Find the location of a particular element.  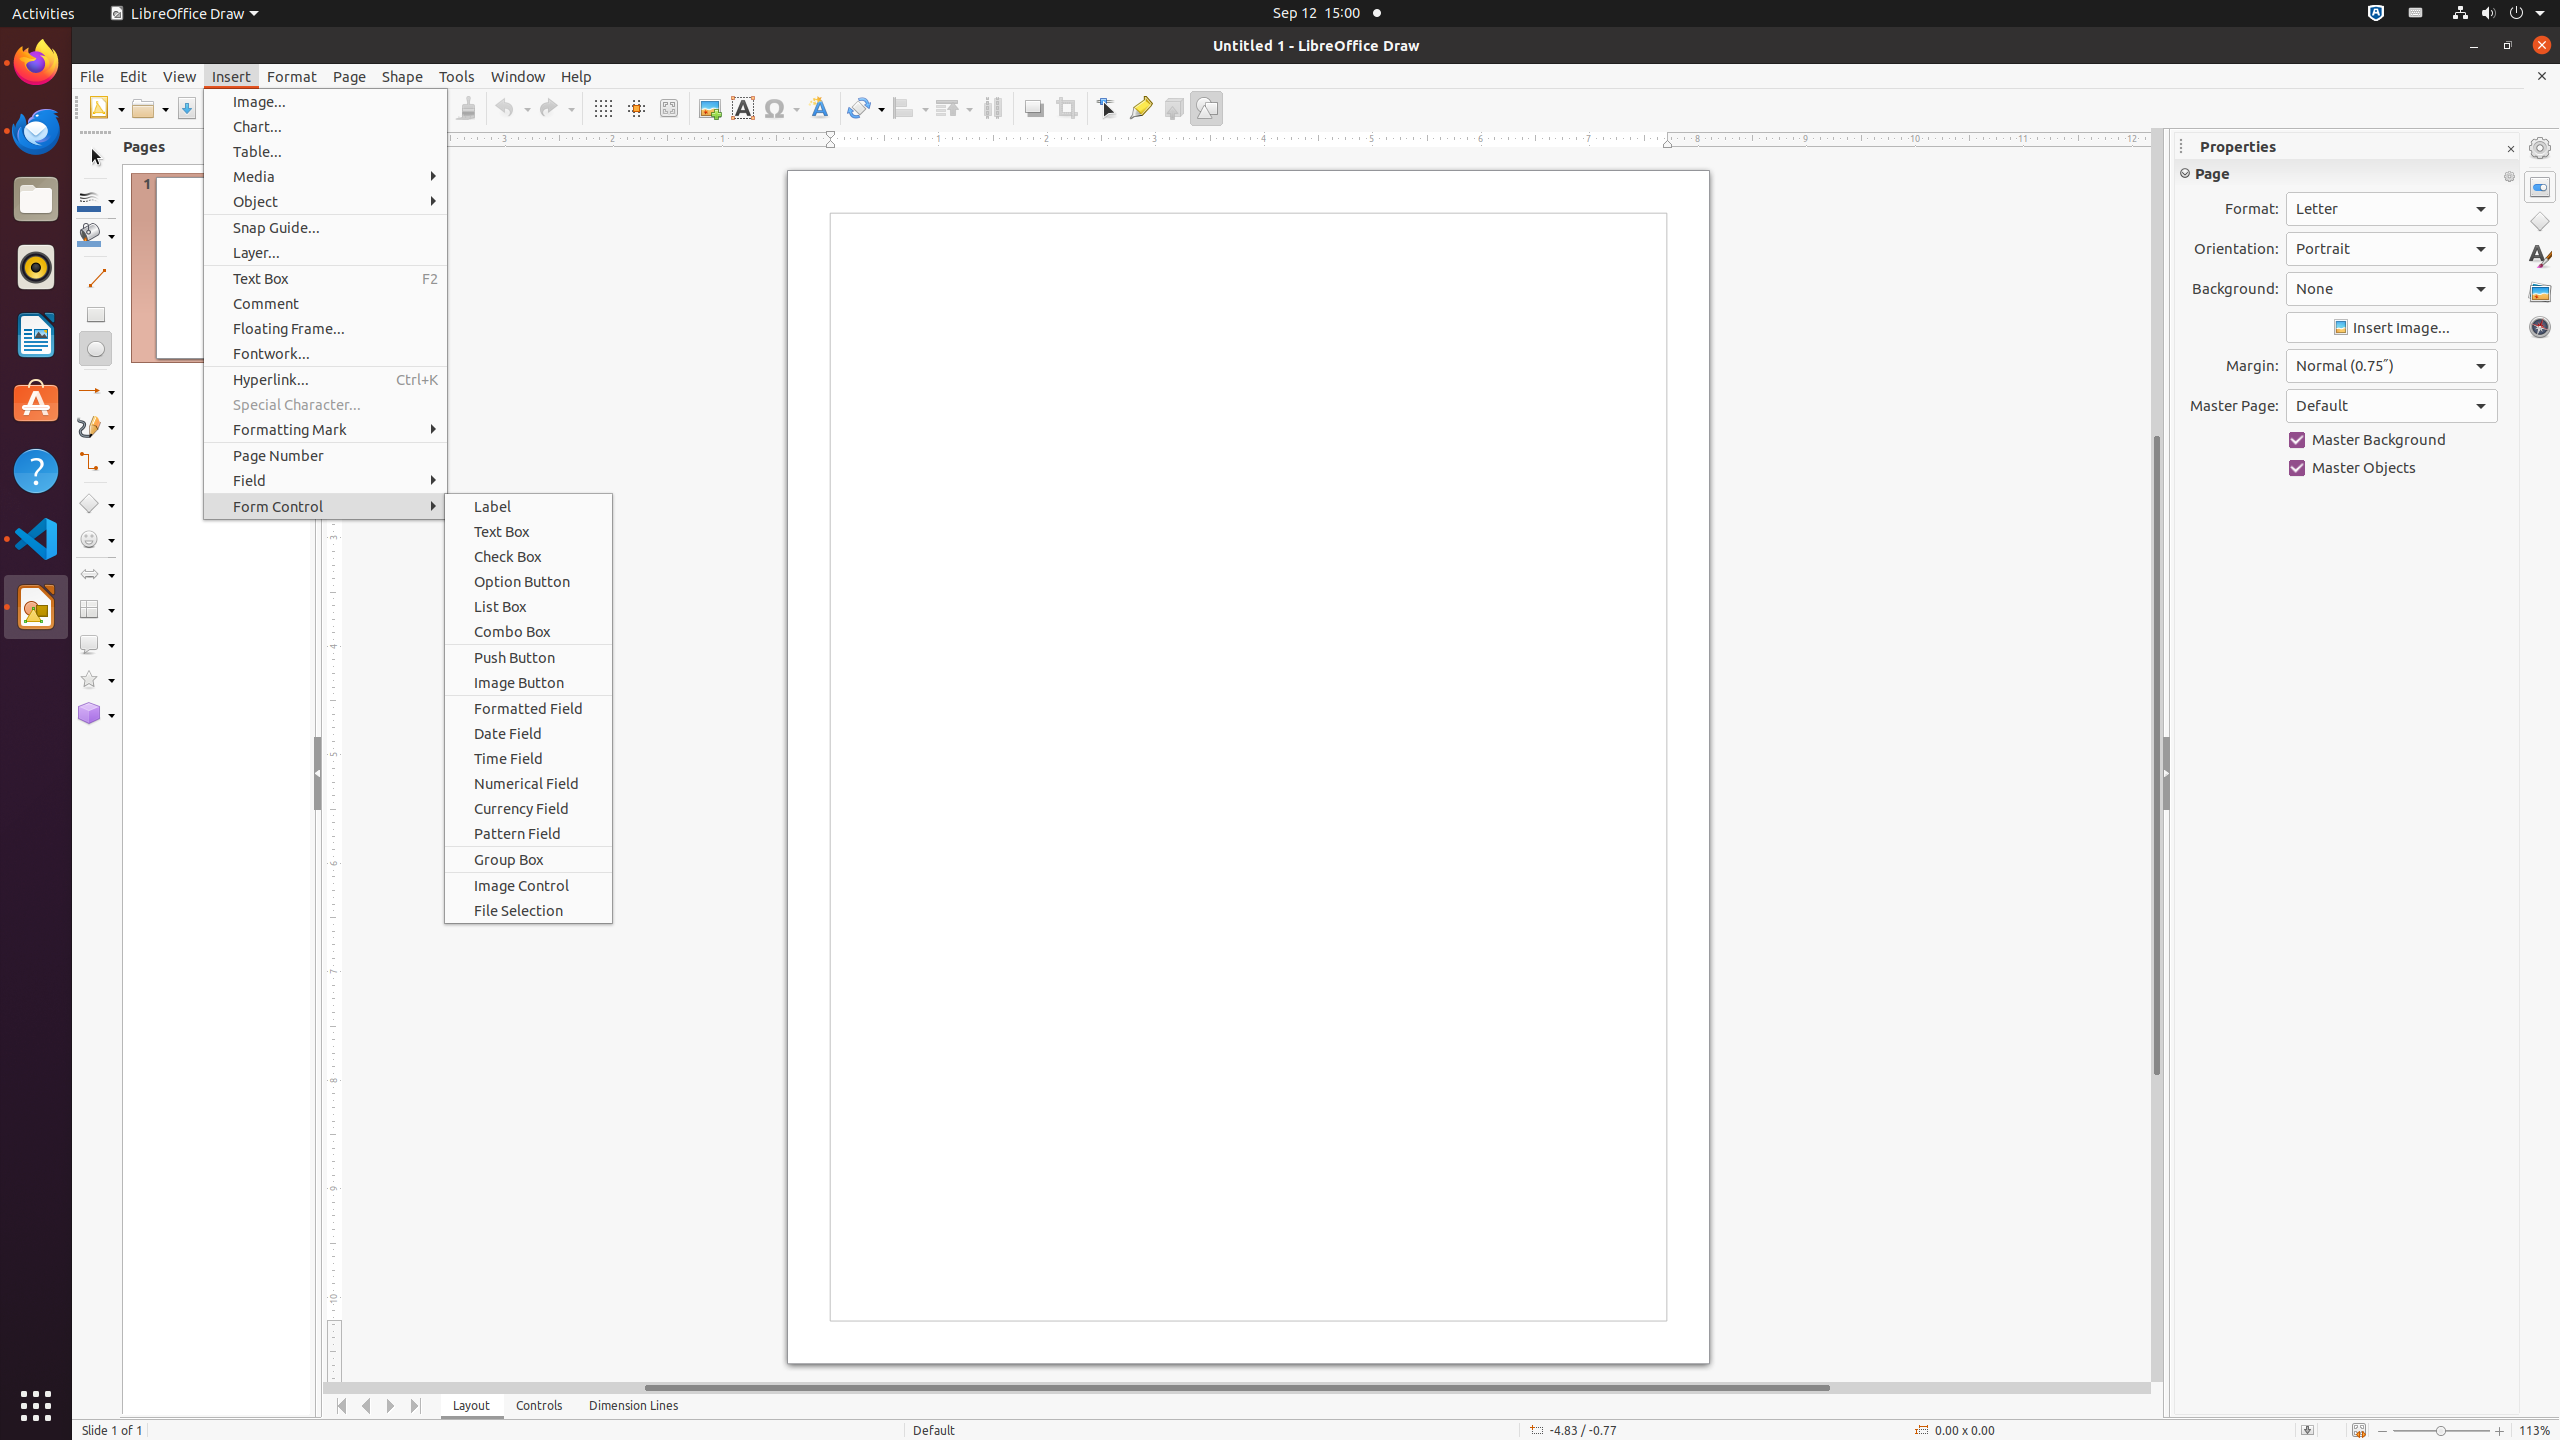

Show Applications is located at coordinates (36, 1406).